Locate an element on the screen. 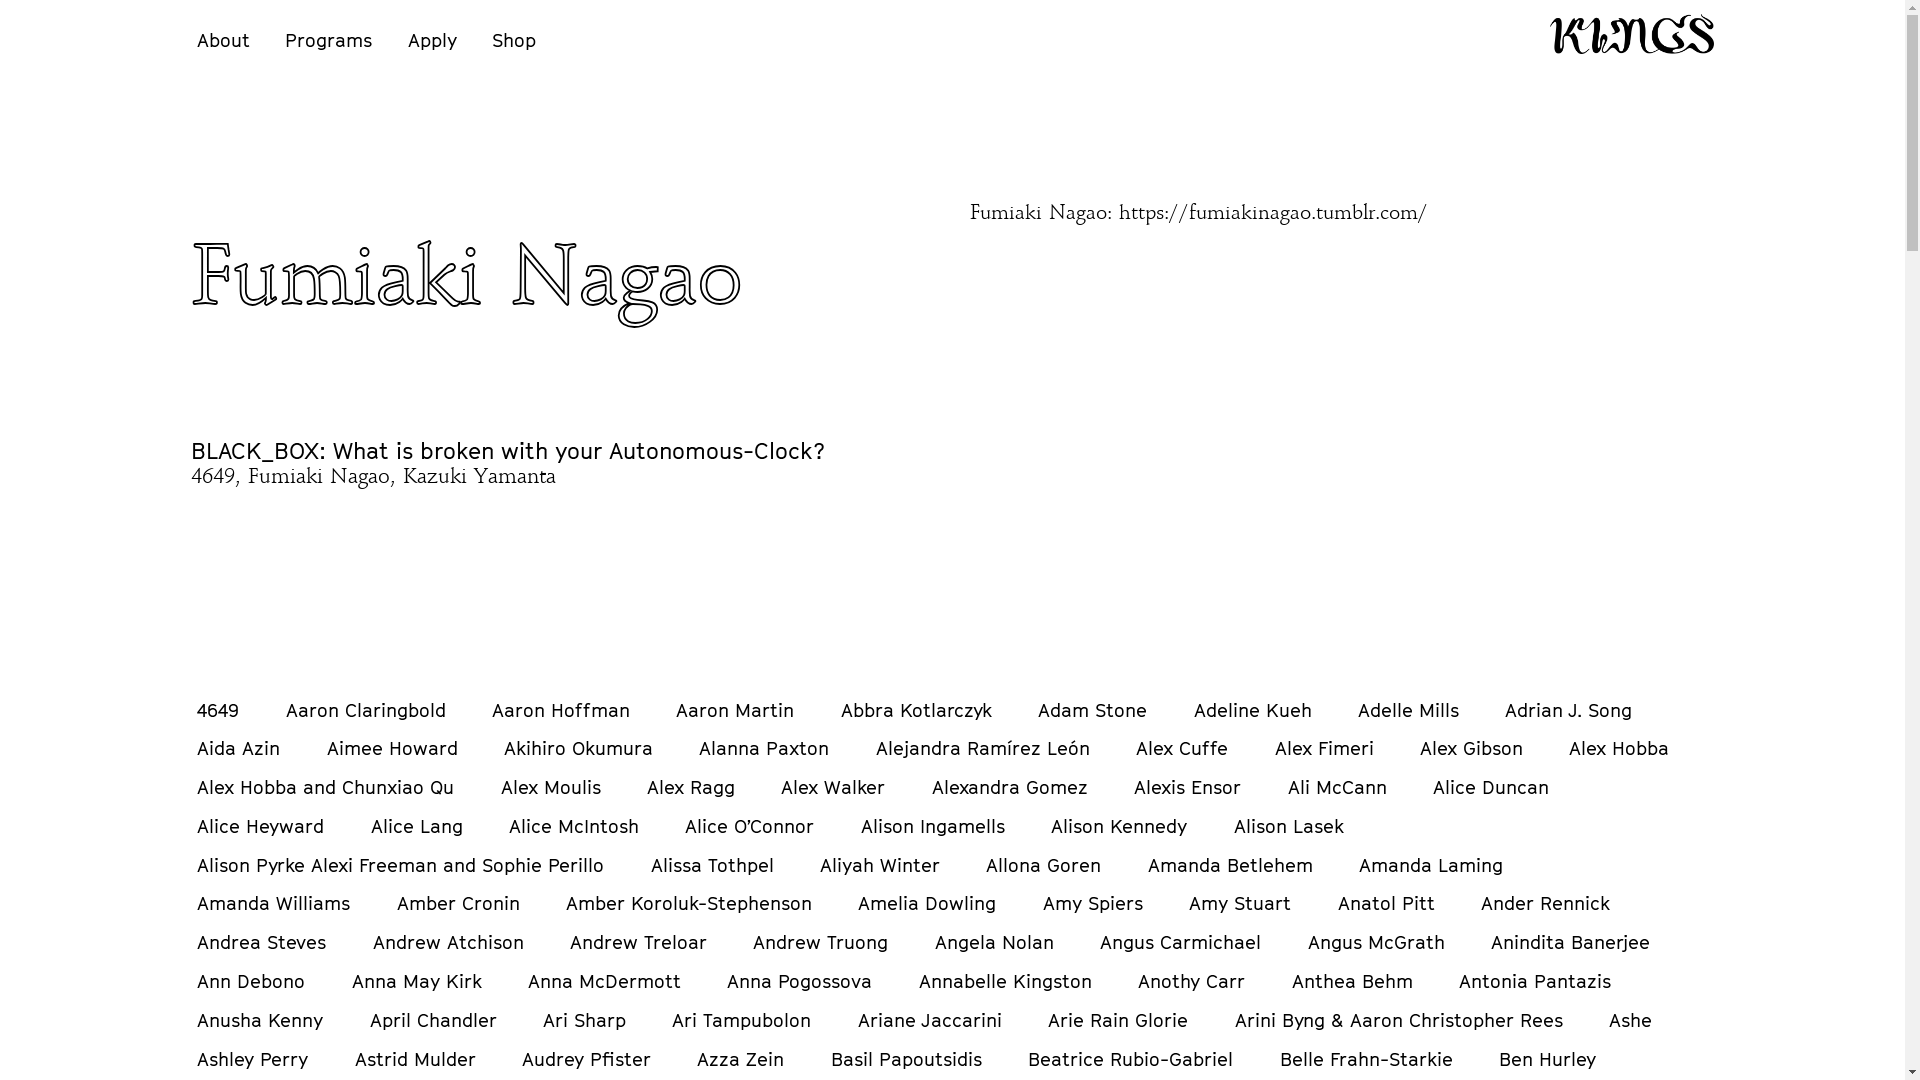 This screenshot has width=1920, height=1080. Arie Rain Glorie is located at coordinates (1118, 1020).